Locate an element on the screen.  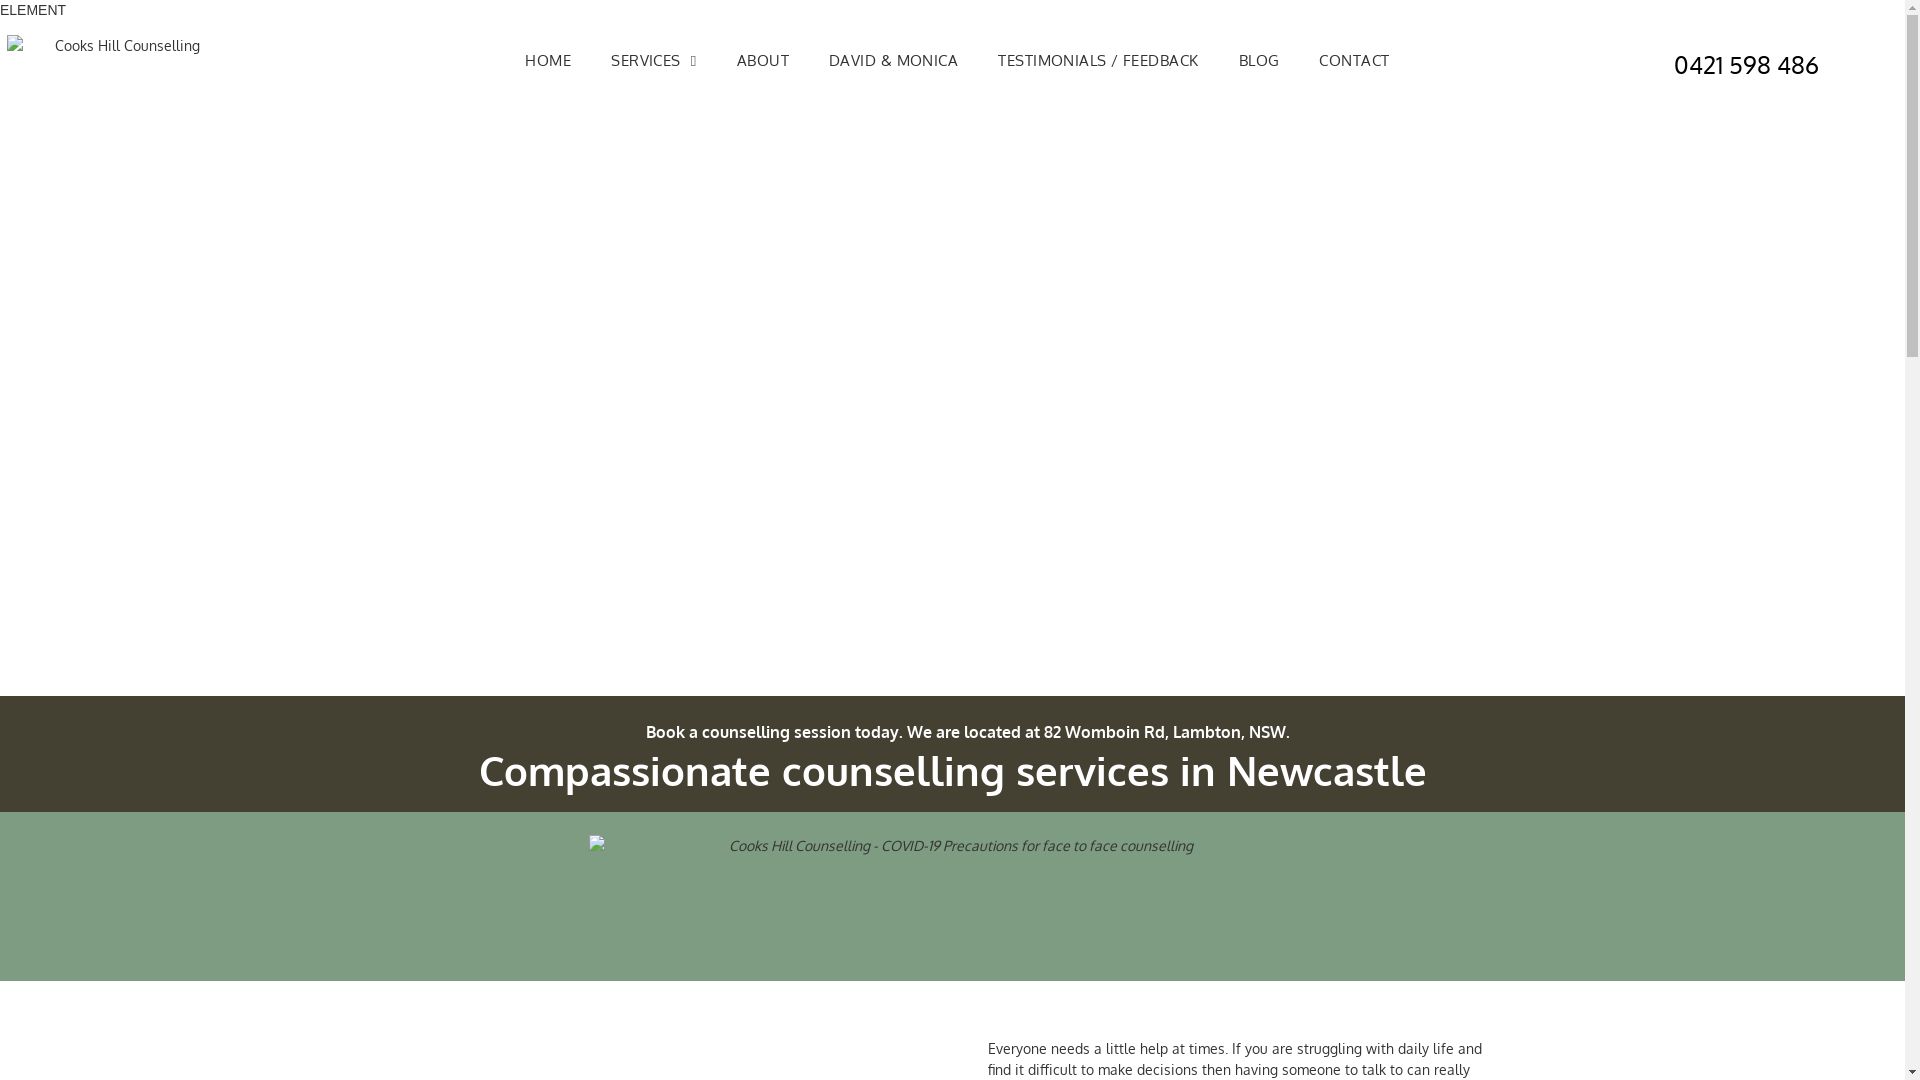
BLOG is located at coordinates (1260, 62).